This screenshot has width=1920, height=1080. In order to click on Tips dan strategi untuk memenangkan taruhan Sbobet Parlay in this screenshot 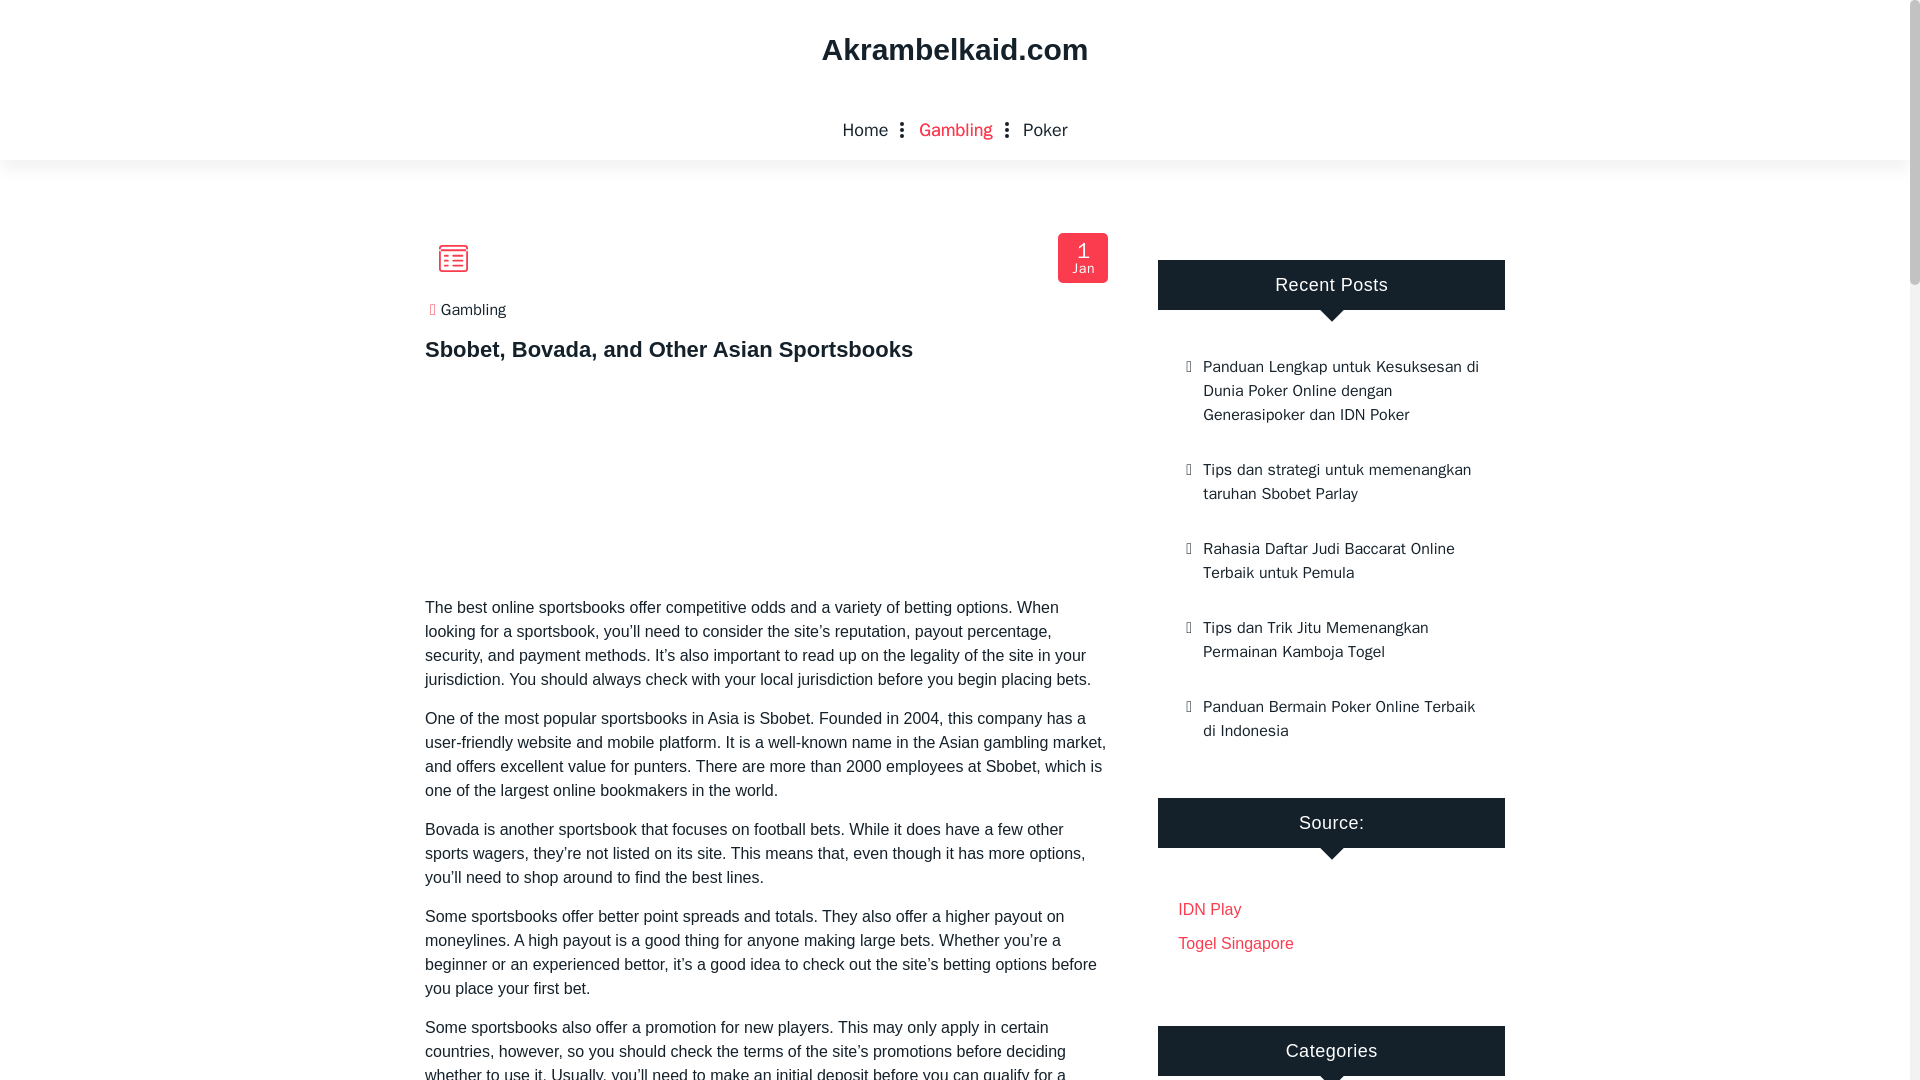, I will do `click(1331, 481)`.